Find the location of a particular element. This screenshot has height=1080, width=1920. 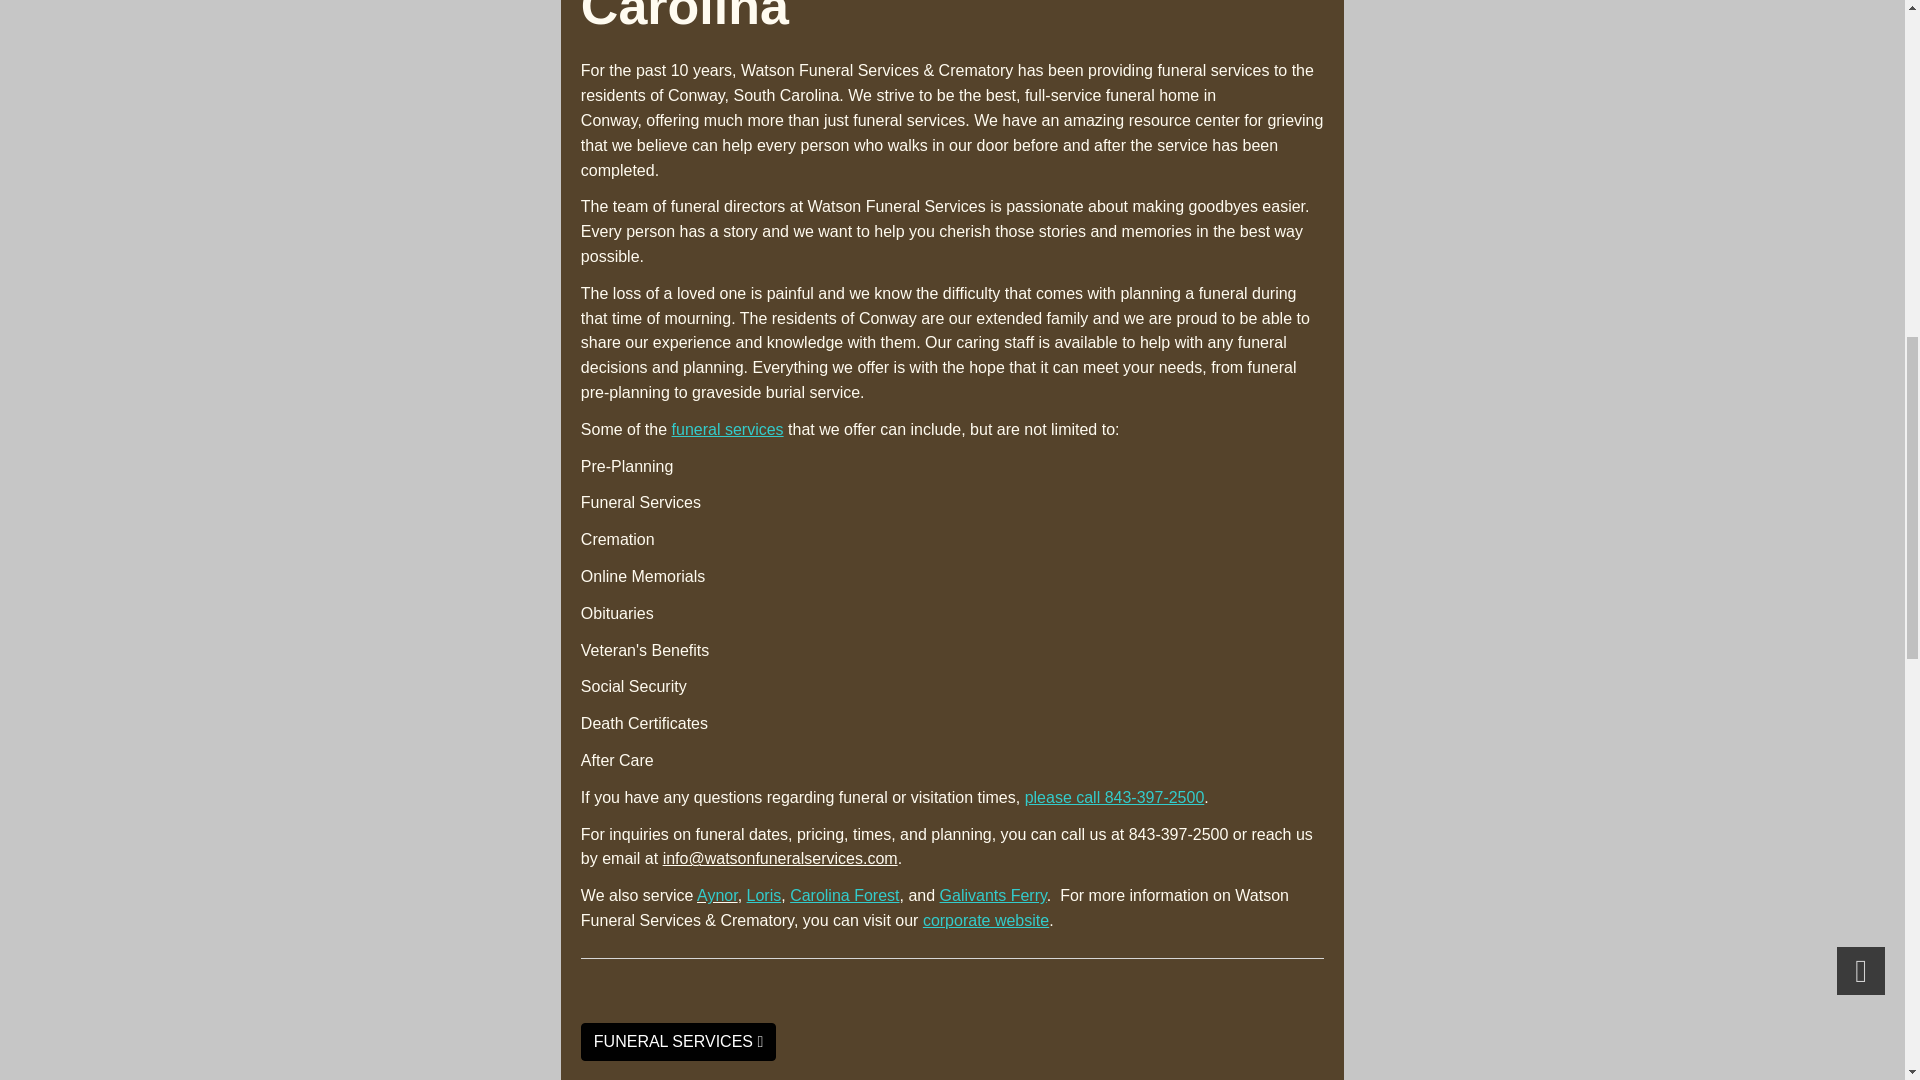

Galivants Ferry is located at coordinates (993, 894).